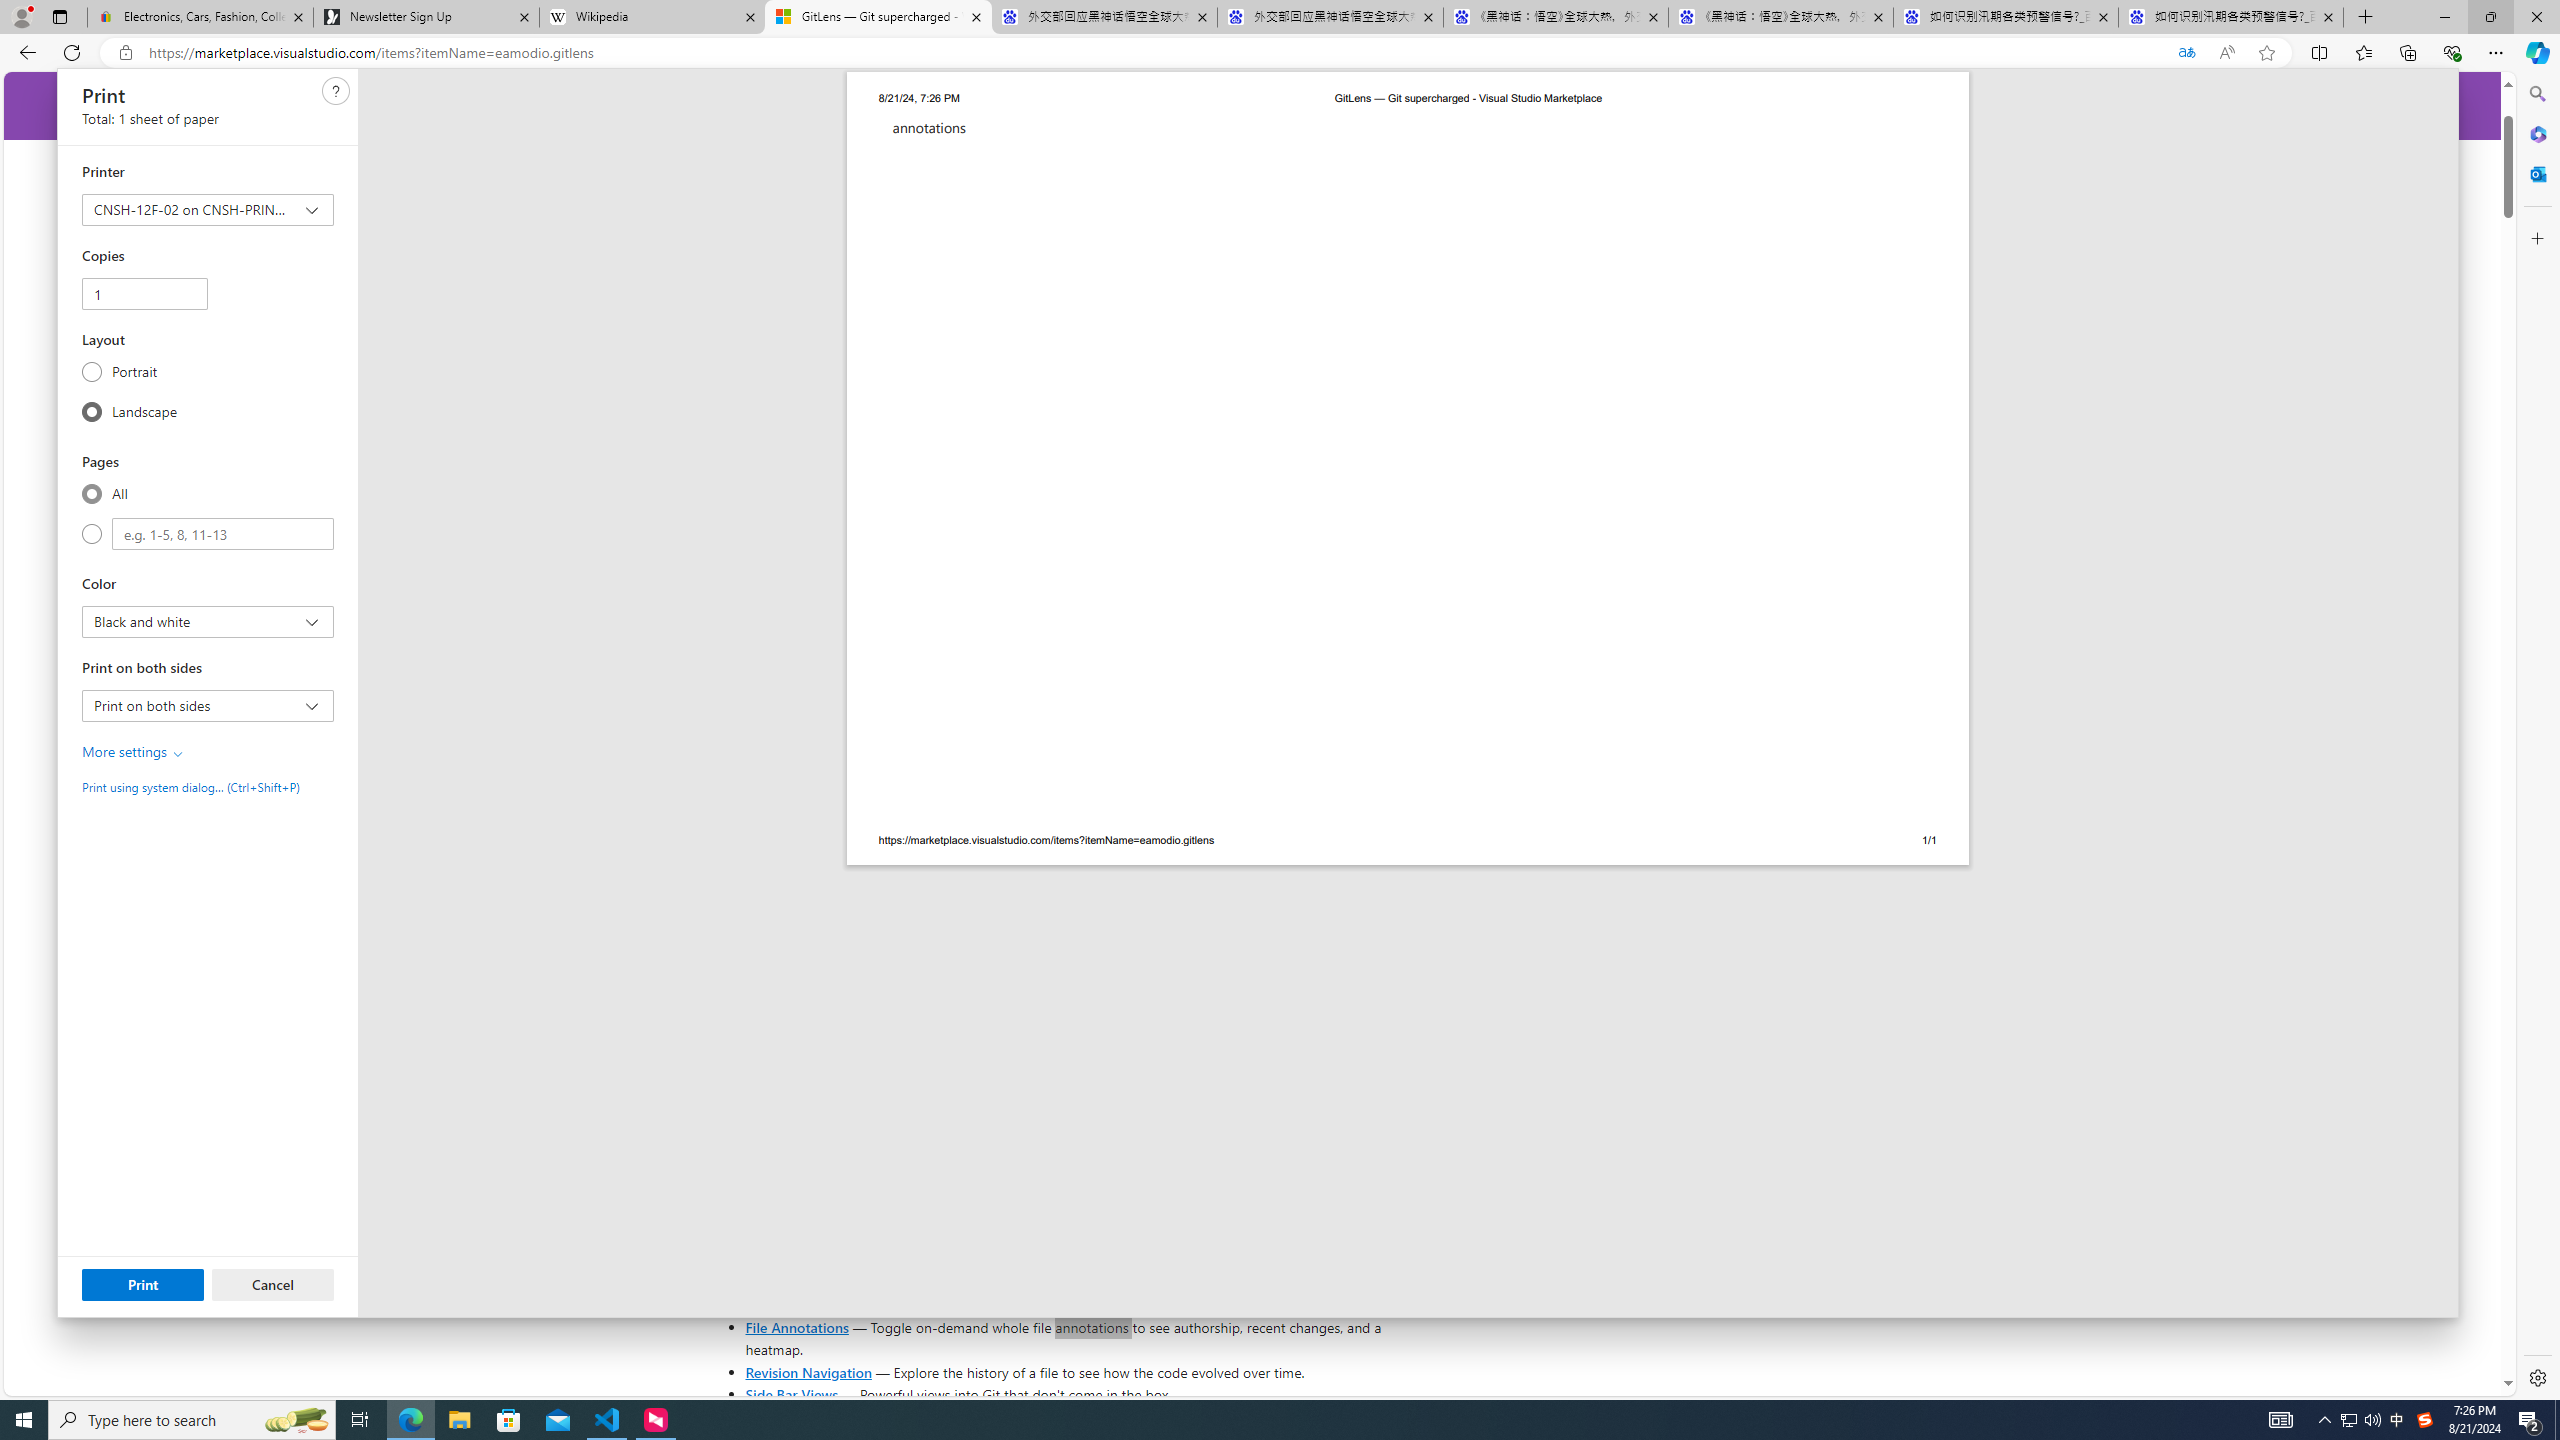 This screenshot has width=2560, height=1440. What do you see at coordinates (222, 534) in the screenshot?
I see `Custom` at bounding box center [222, 534].